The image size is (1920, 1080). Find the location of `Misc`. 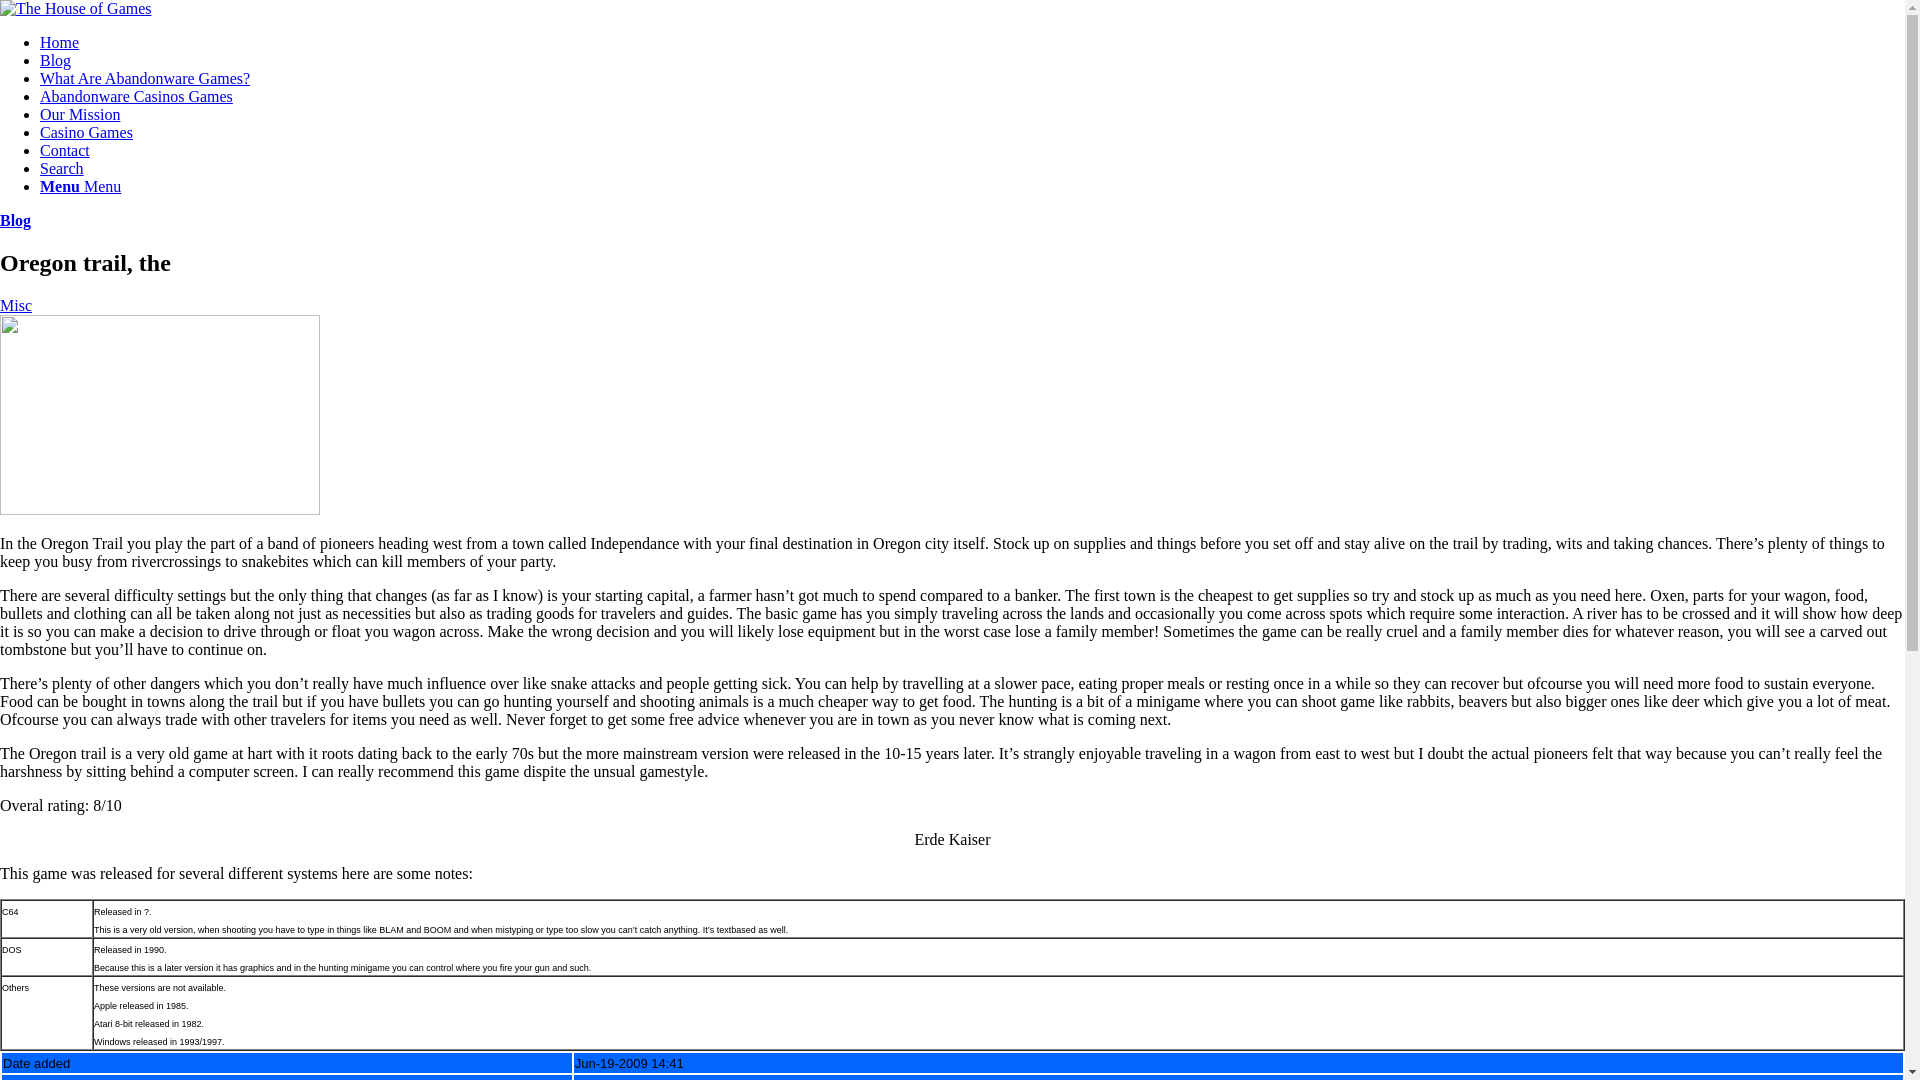

Misc is located at coordinates (16, 306).